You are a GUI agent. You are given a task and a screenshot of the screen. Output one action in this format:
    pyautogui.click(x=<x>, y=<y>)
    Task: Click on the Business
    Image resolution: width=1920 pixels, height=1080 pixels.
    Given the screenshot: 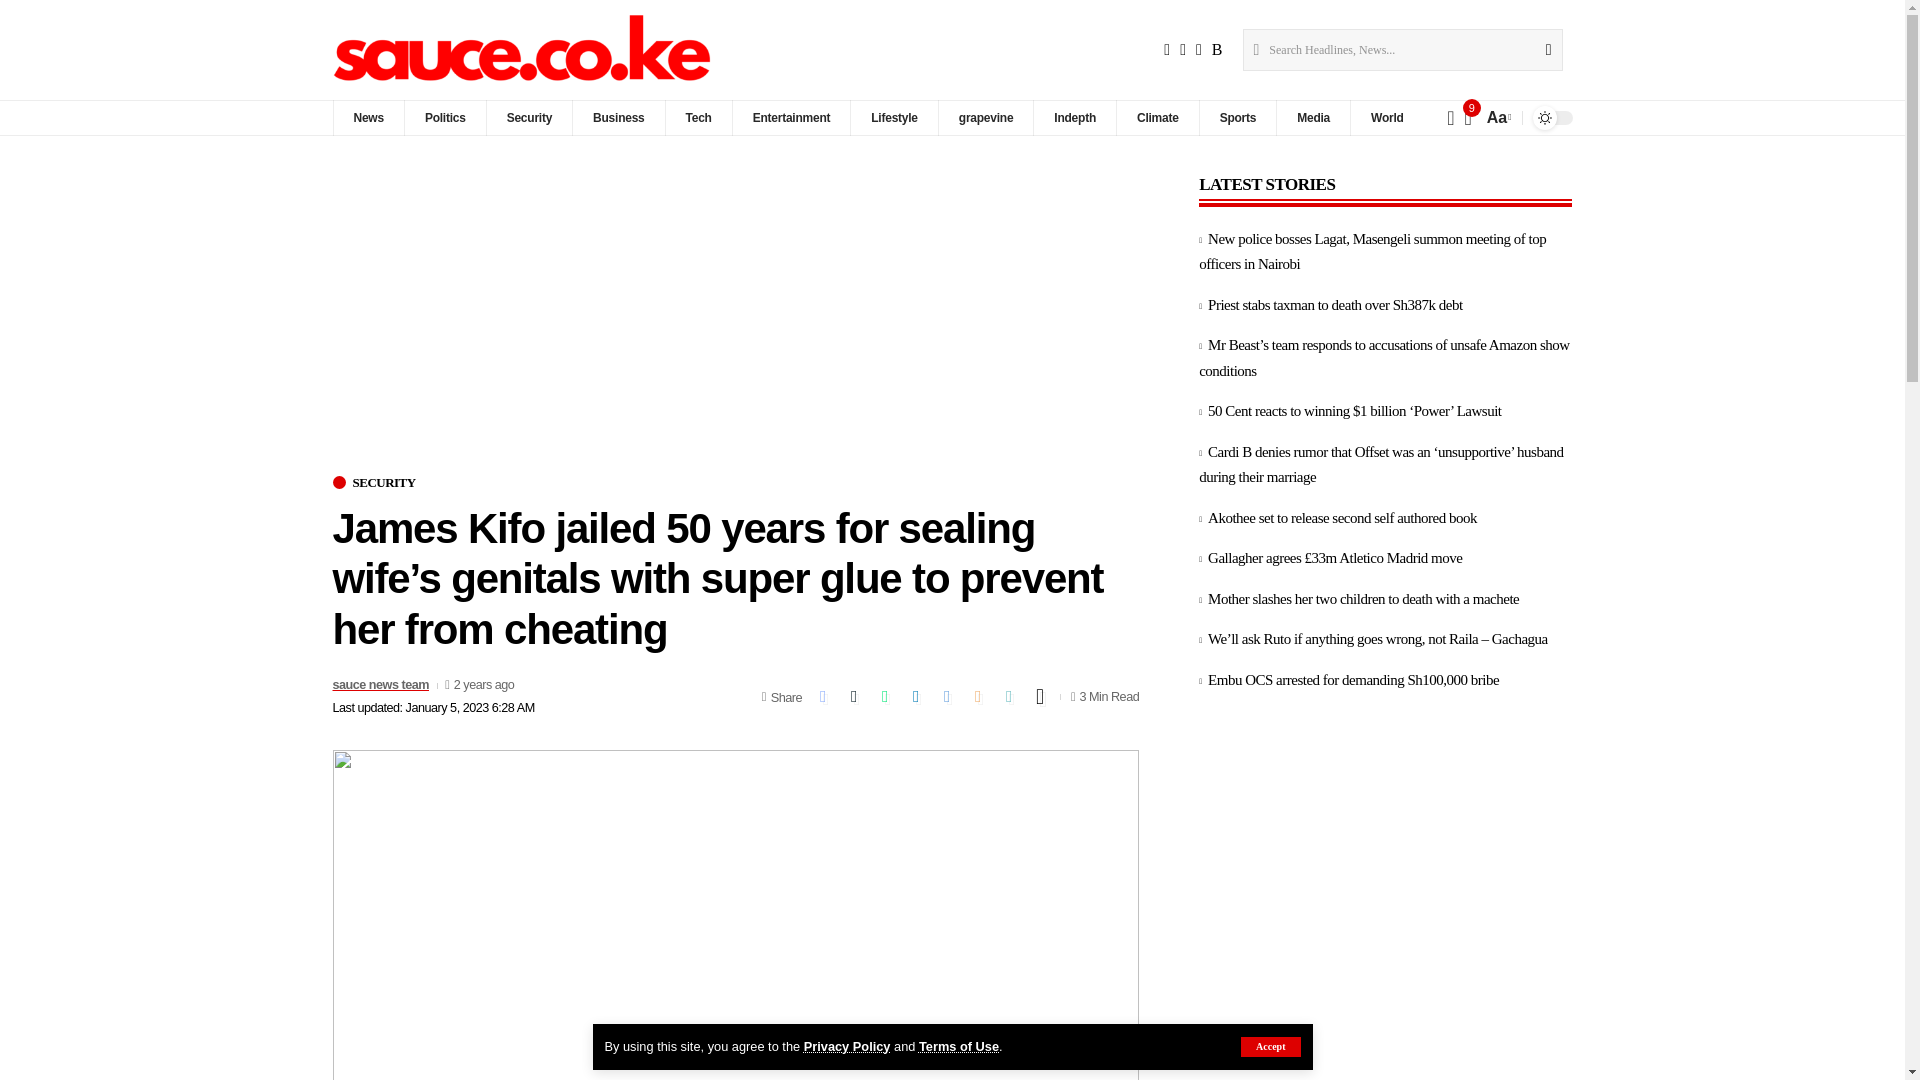 What is the action you would take?
    pyautogui.click(x=618, y=118)
    